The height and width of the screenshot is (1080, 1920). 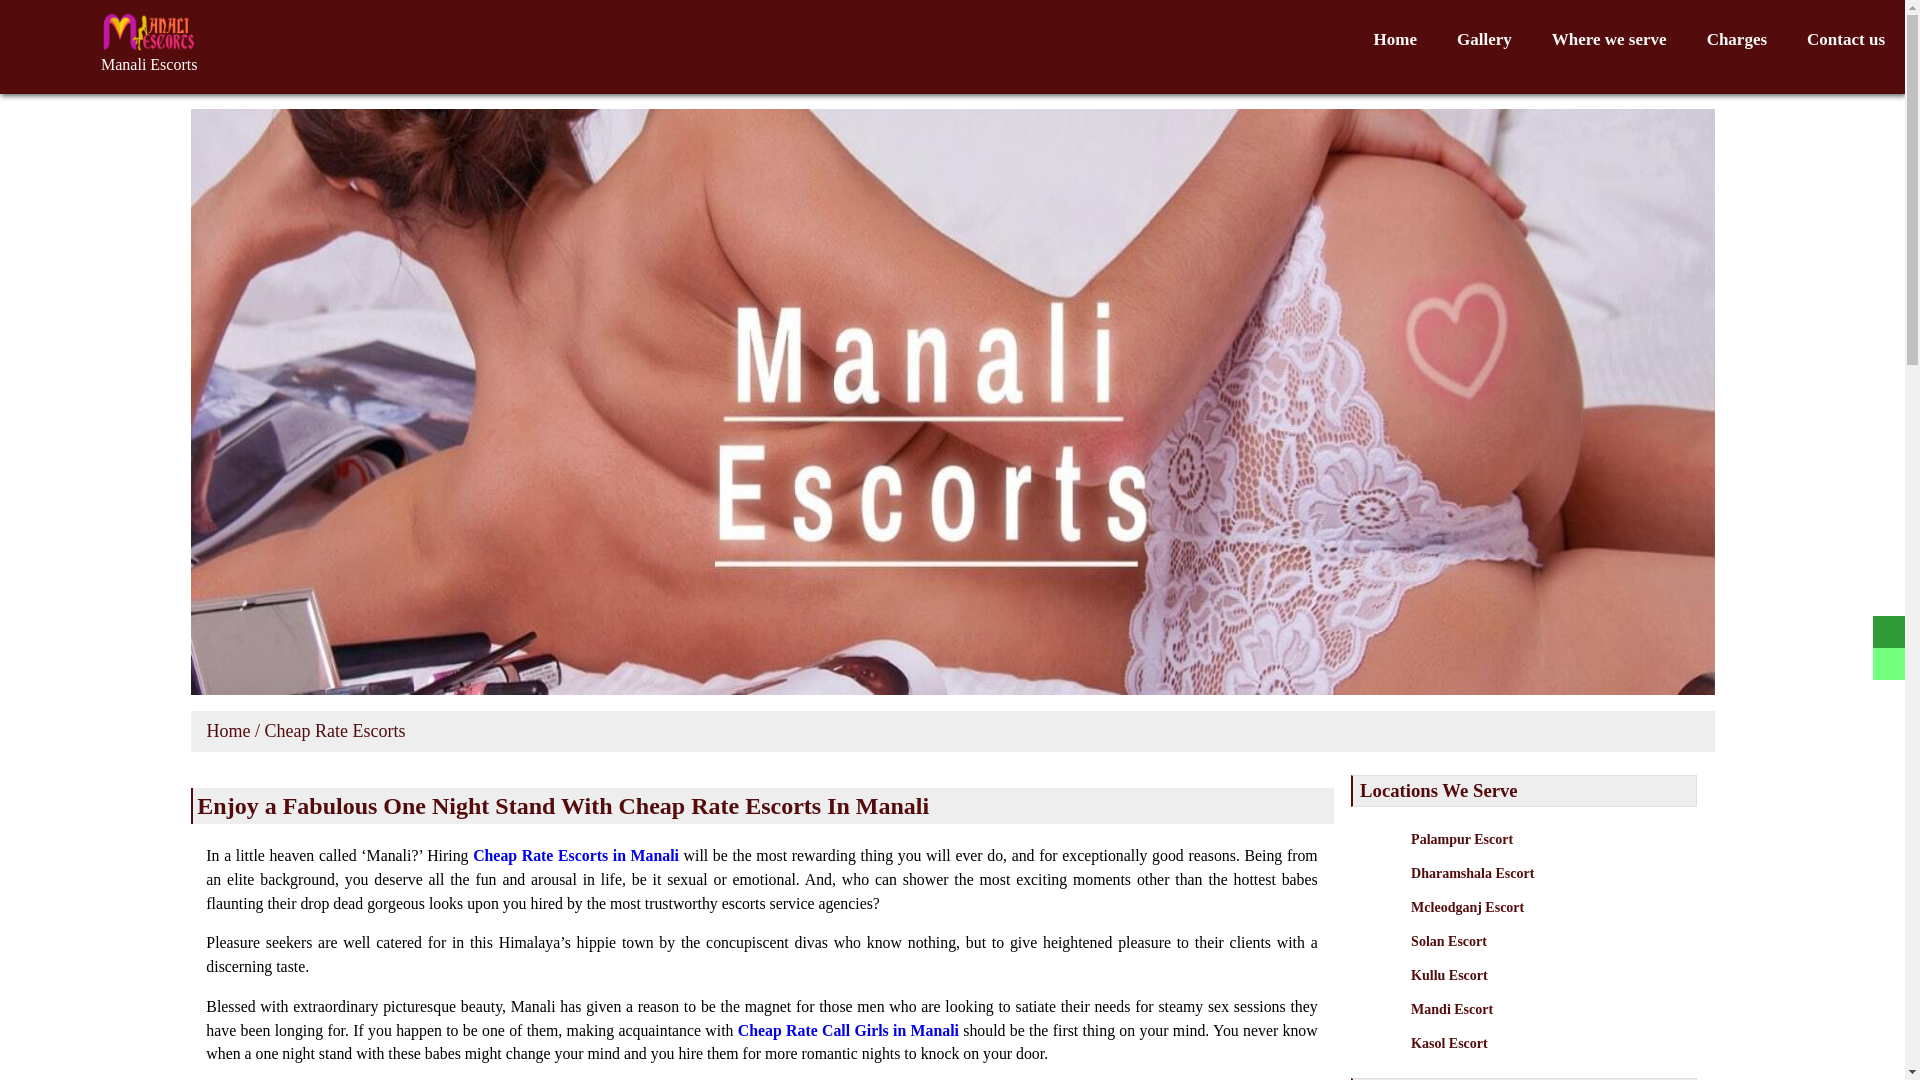 I want to click on Call Now, so click(x=149, y=64).